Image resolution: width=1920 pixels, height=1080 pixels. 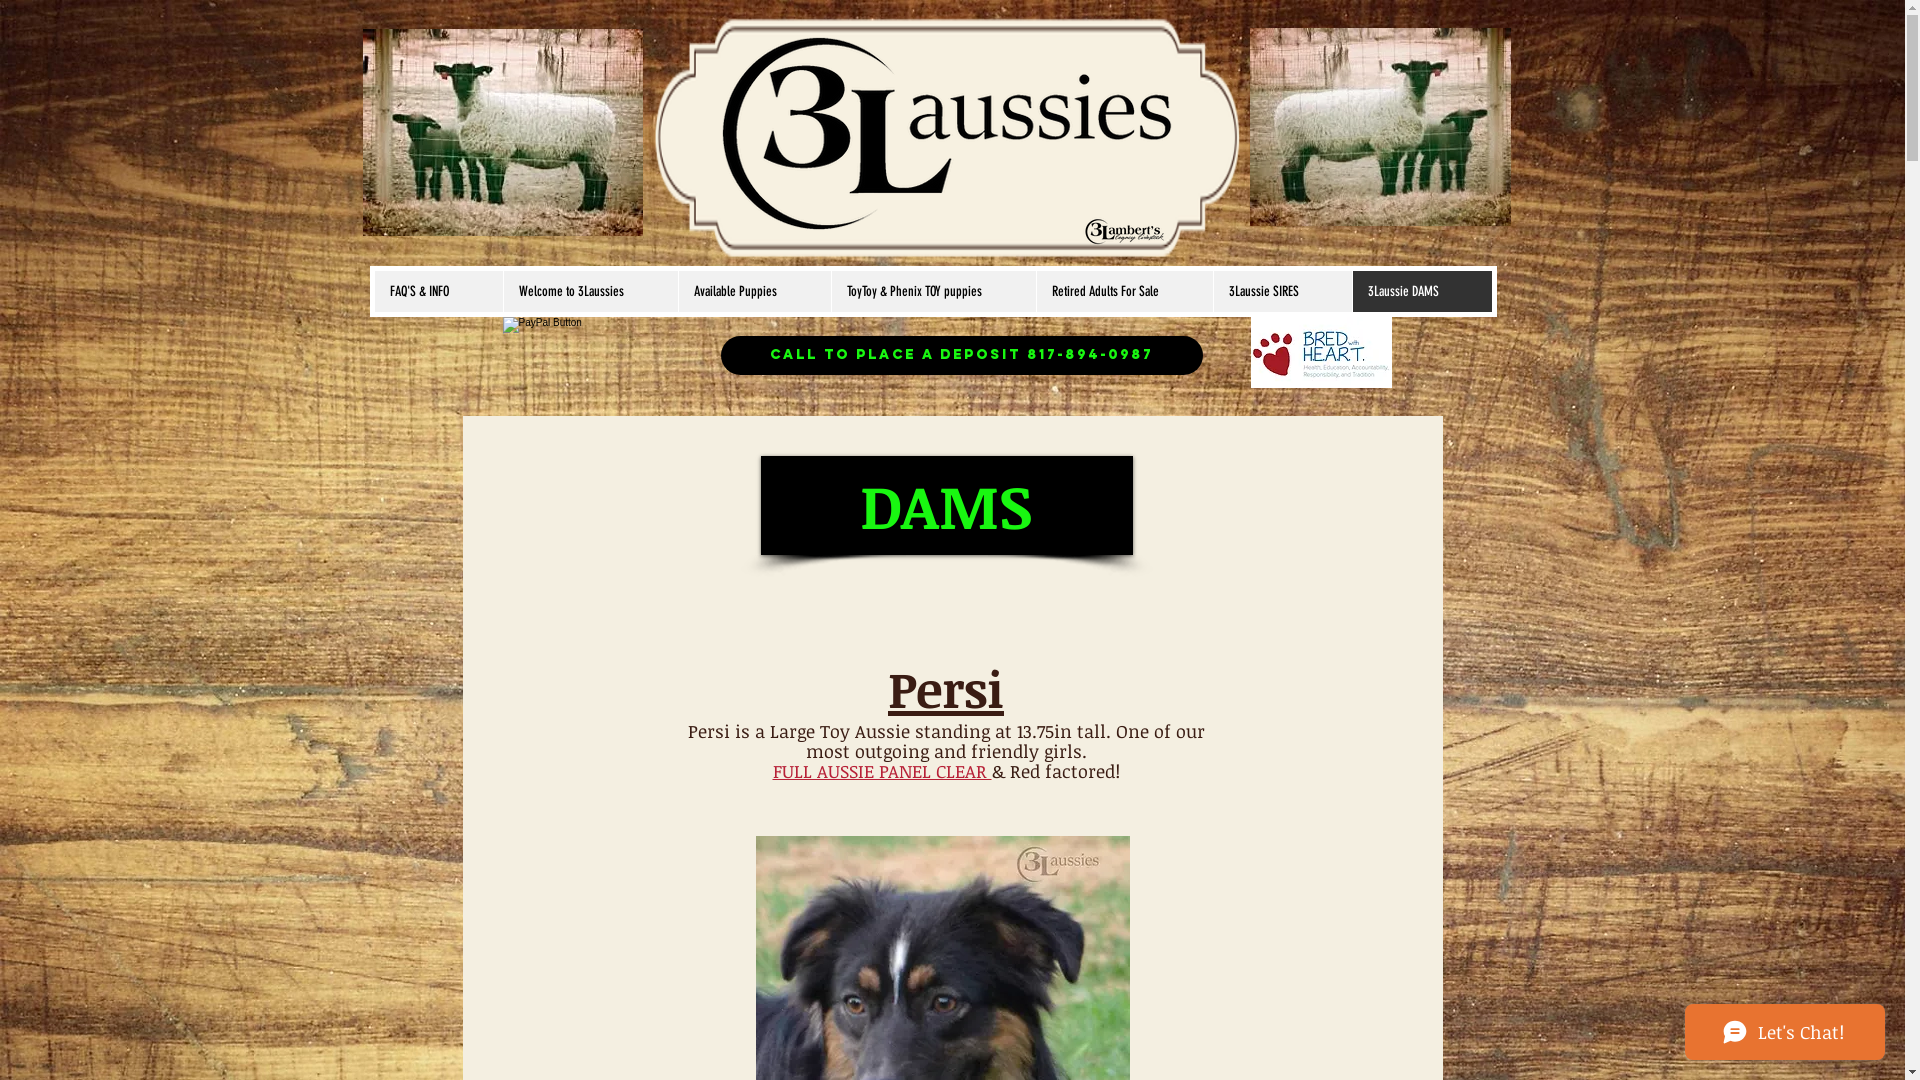 I want to click on ToyToy & Phenix TOY puppies, so click(x=932, y=291).